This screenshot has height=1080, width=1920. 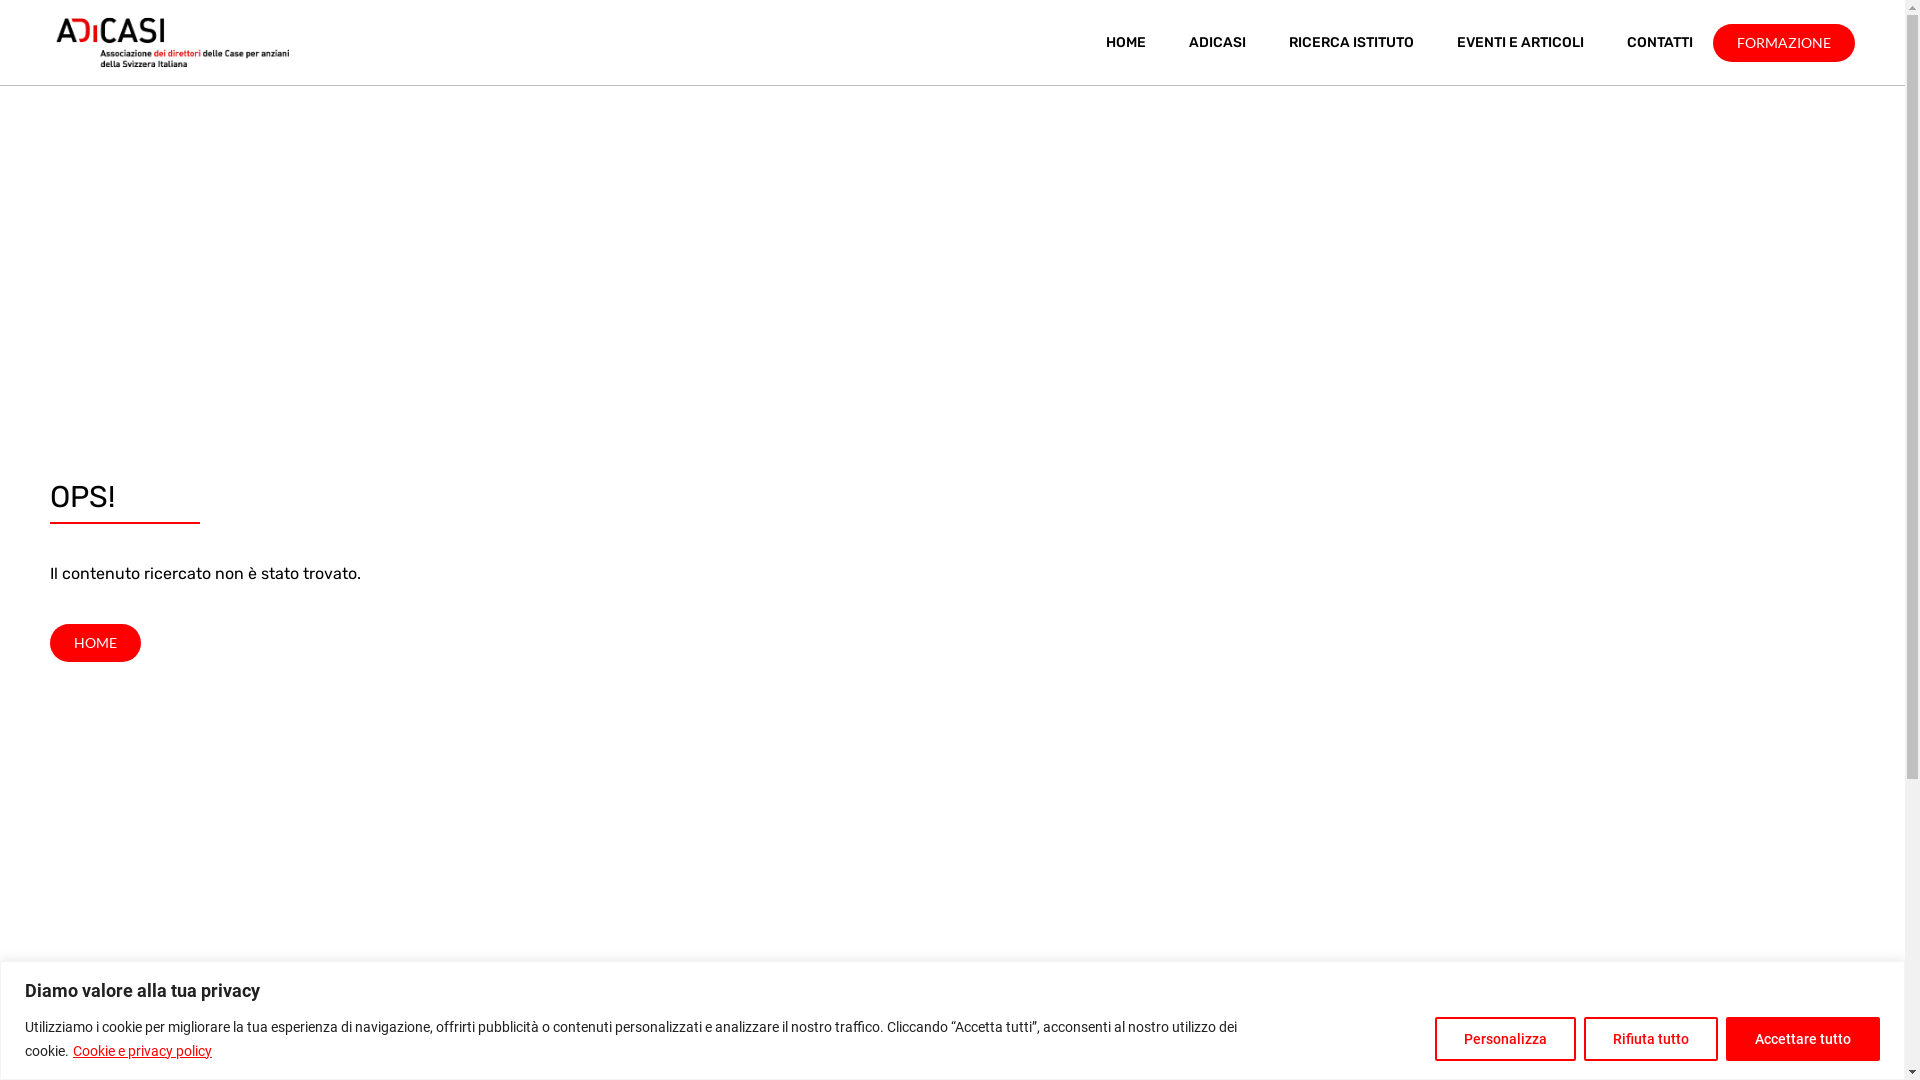 What do you see at coordinates (1784, 43) in the screenshot?
I see `FORMAZIONE` at bounding box center [1784, 43].